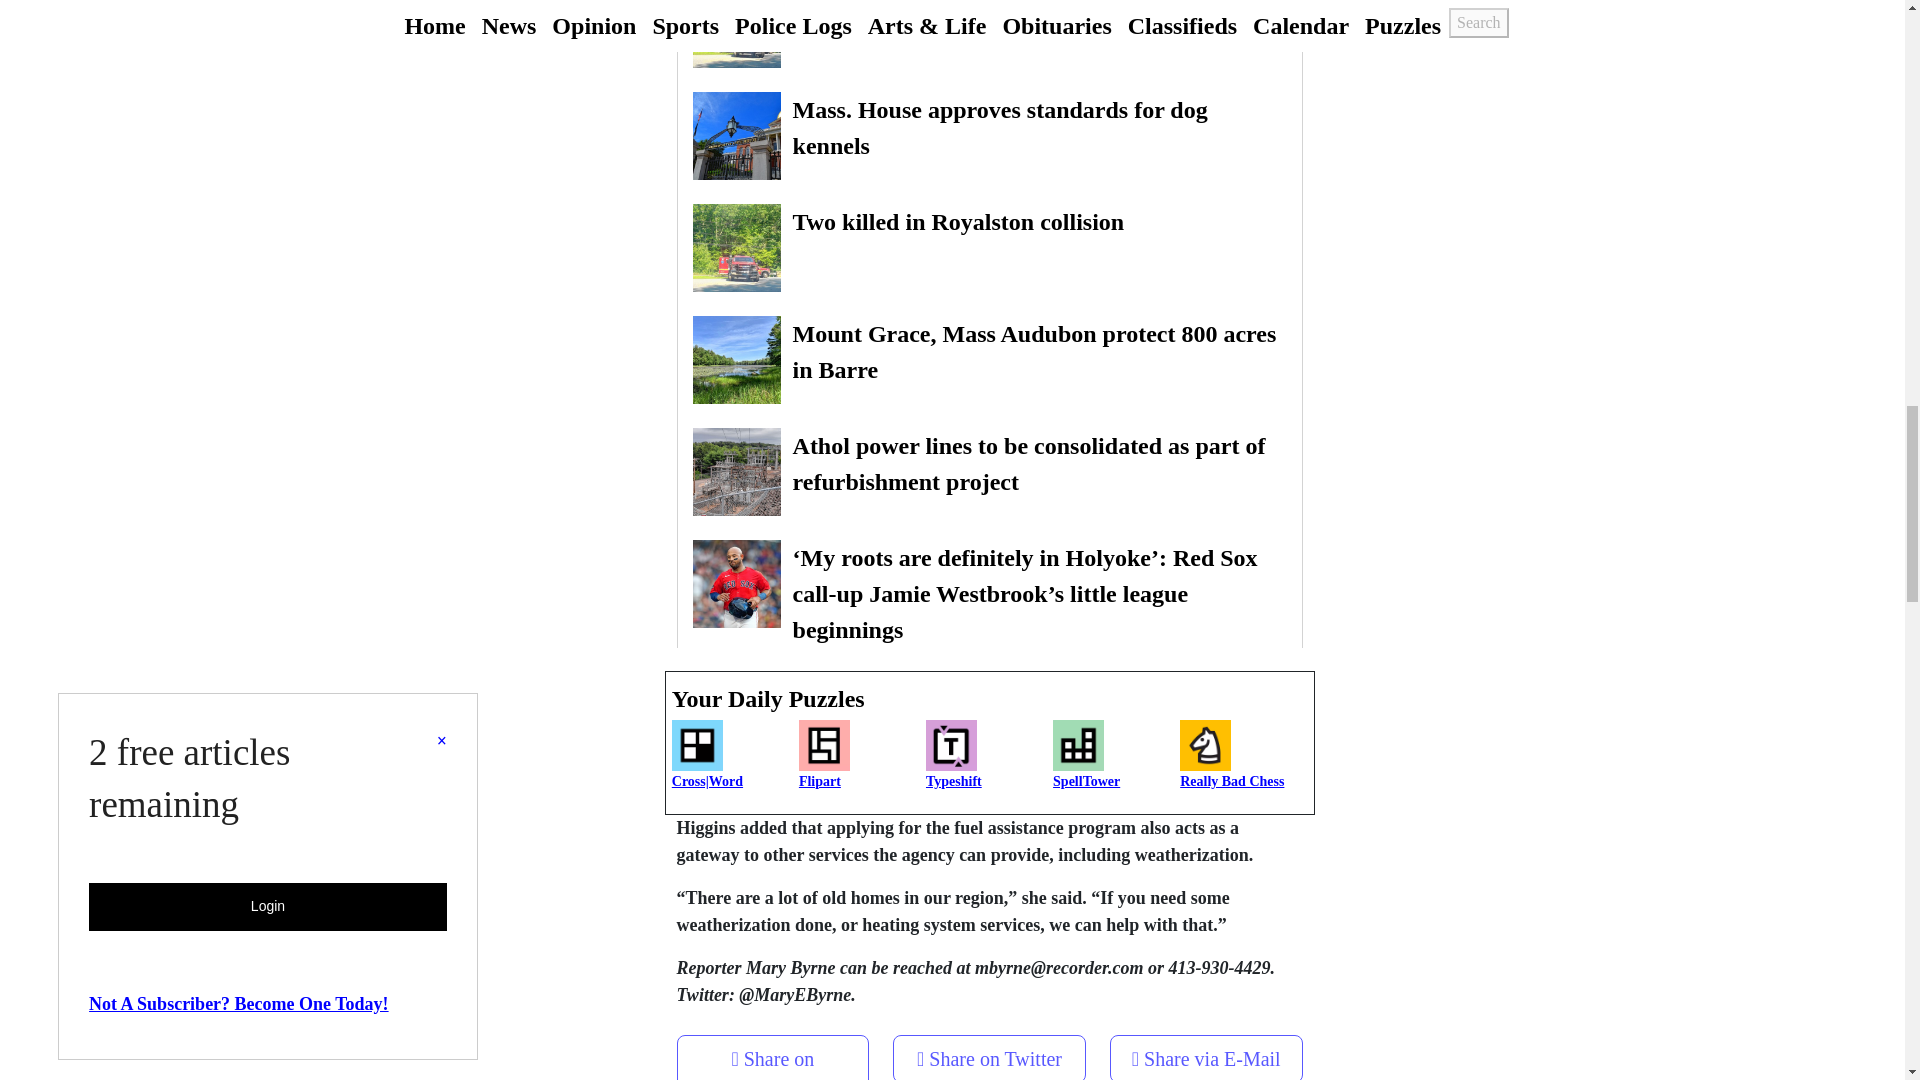 The image size is (1920, 1080). I want to click on Mass. House approves standards for dog kennels, so click(990, 136).